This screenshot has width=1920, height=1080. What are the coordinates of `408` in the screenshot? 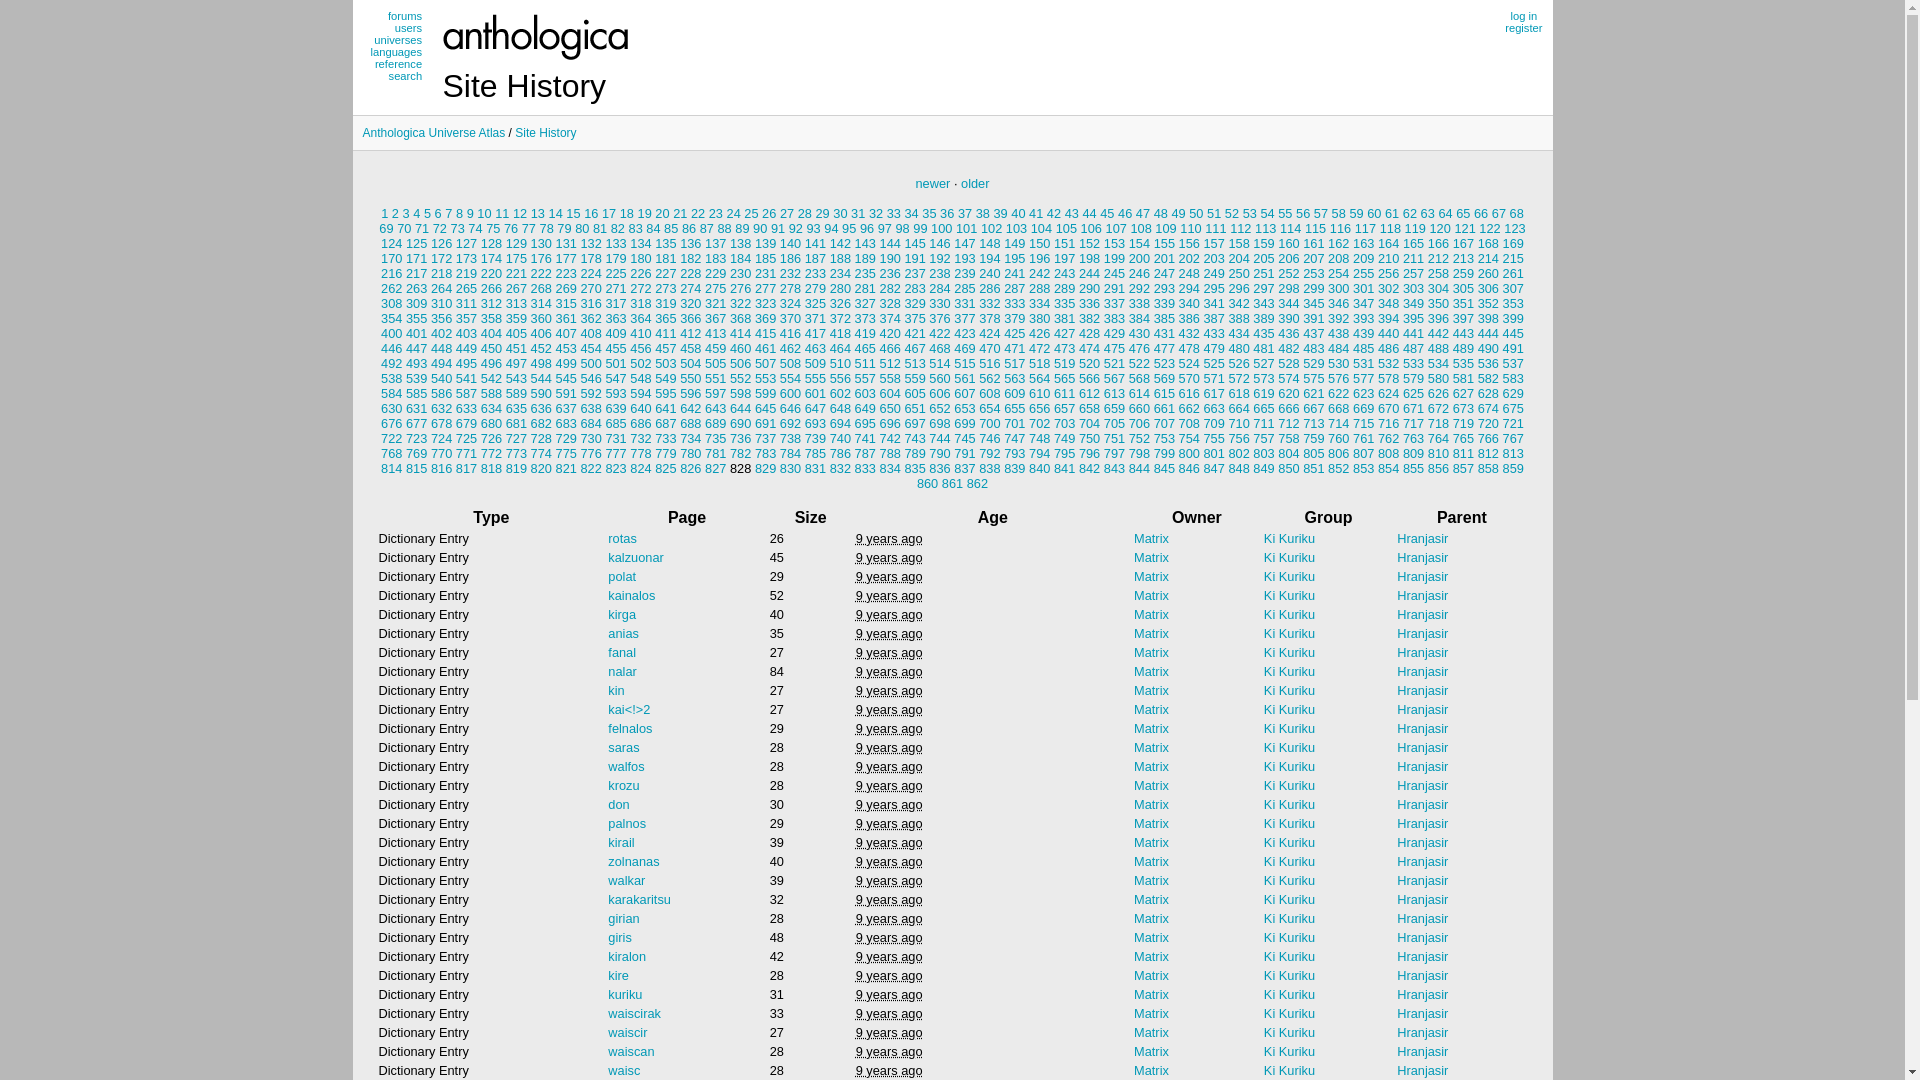 It's located at (590, 334).